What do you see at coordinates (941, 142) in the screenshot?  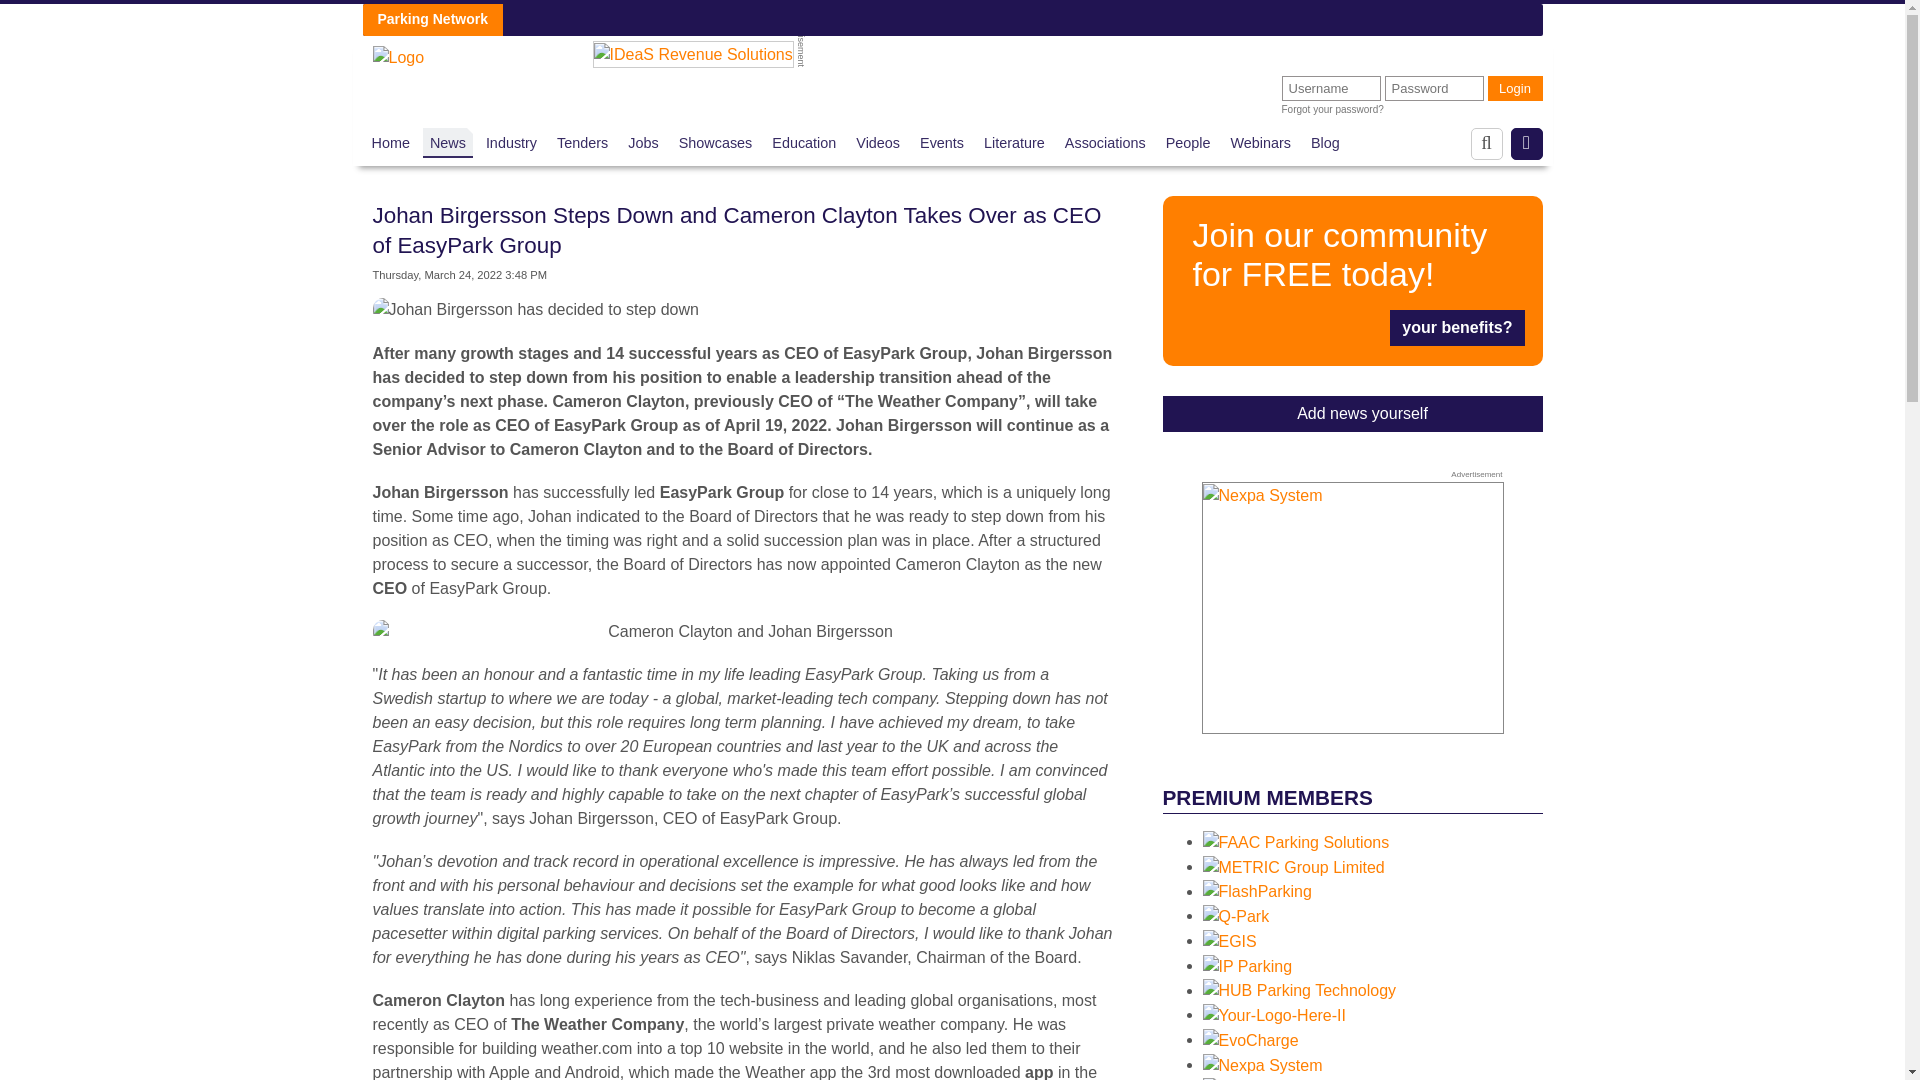 I see `Events` at bounding box center [941, 142].